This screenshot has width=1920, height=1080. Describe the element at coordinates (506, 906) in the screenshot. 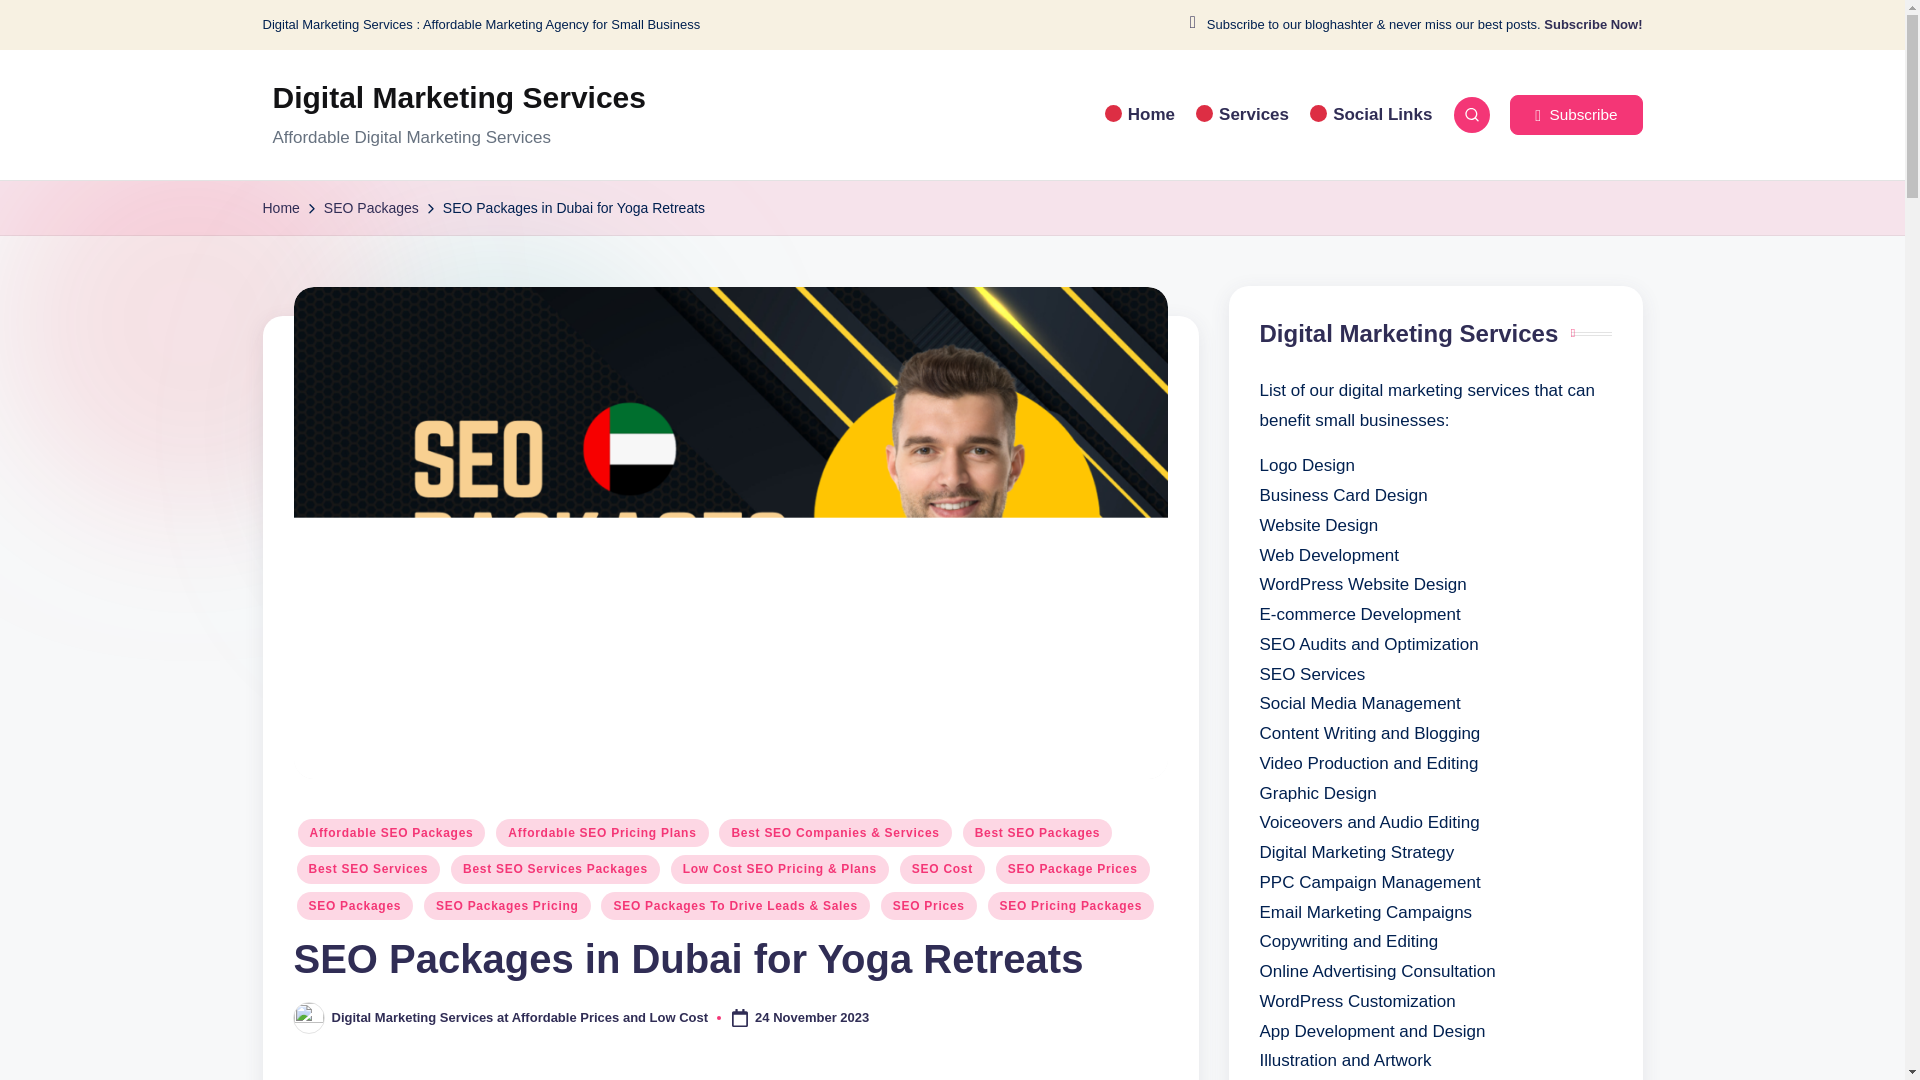

I see `SEO Packages Pricing` at that location.